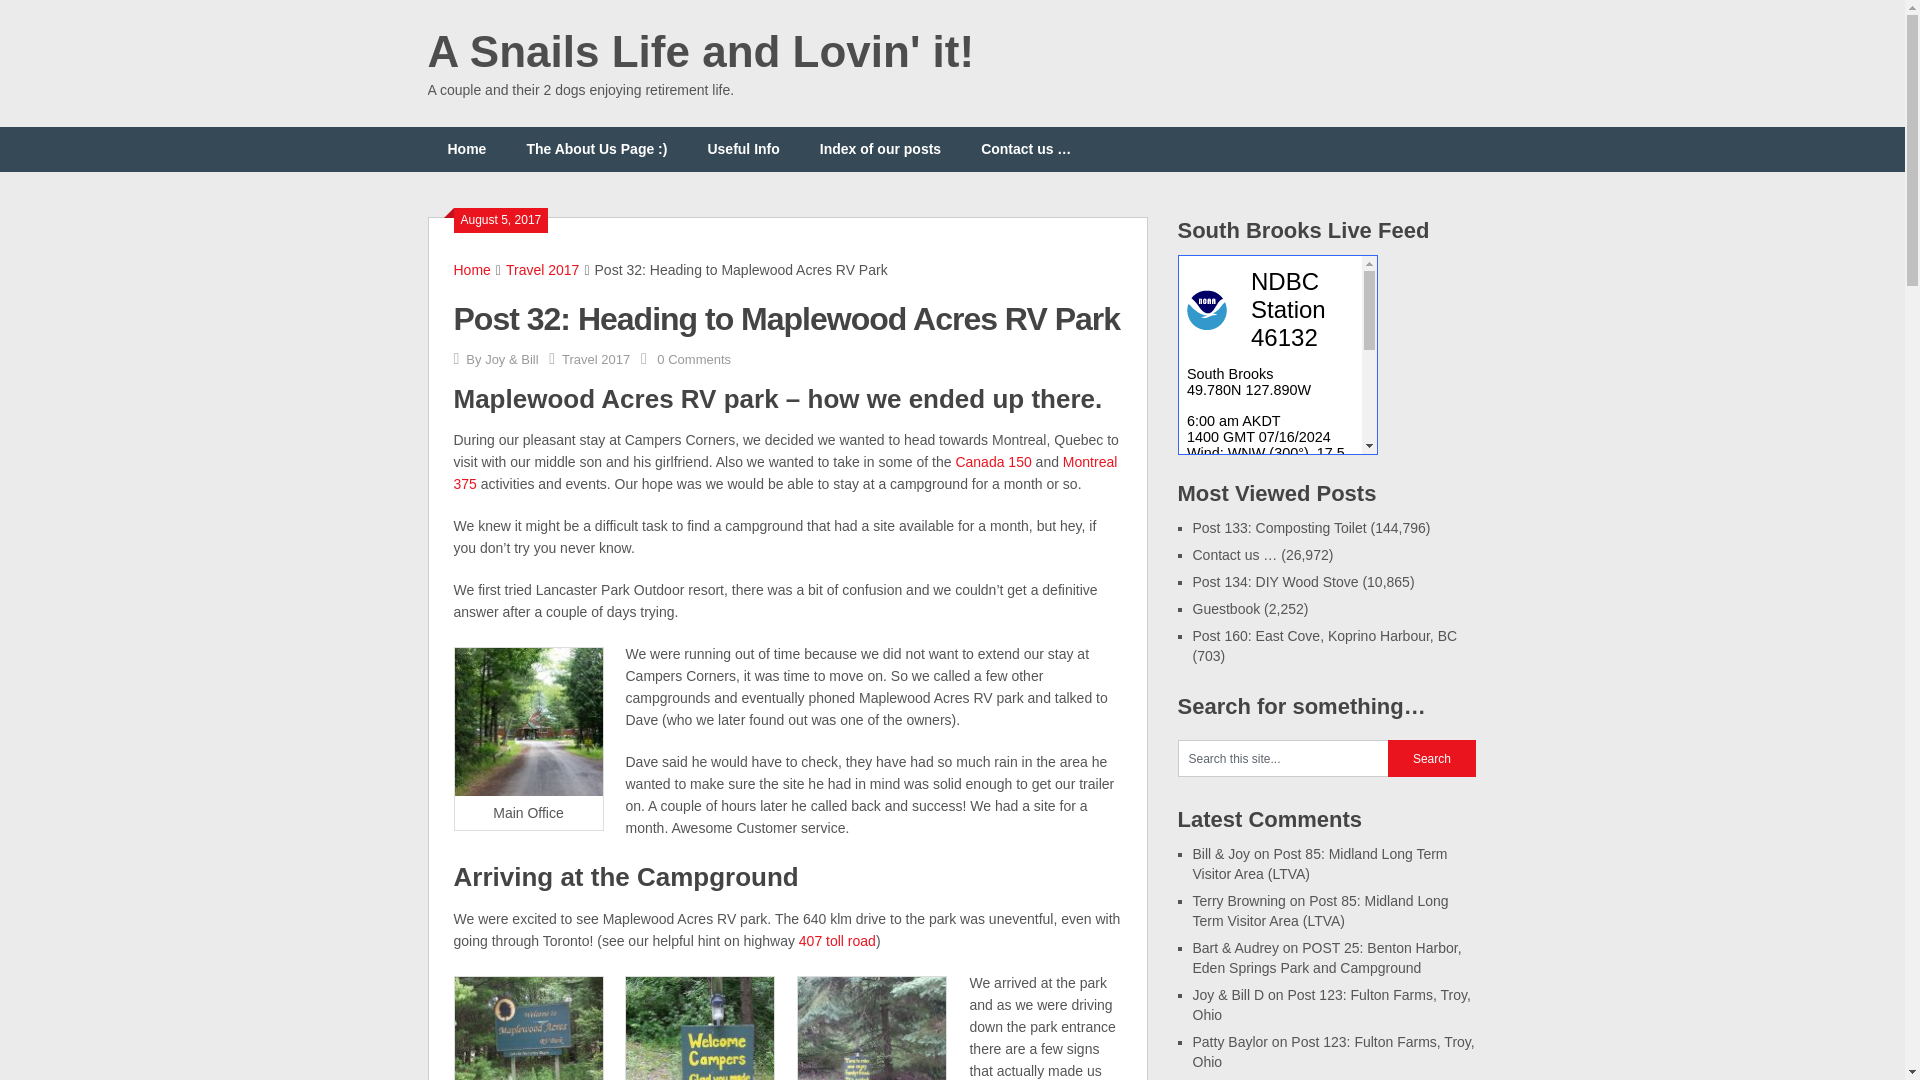 Image resolution: width=1920 pixels, height=1080 pixels. I want to click on Travel 2017, so click(542, 270).